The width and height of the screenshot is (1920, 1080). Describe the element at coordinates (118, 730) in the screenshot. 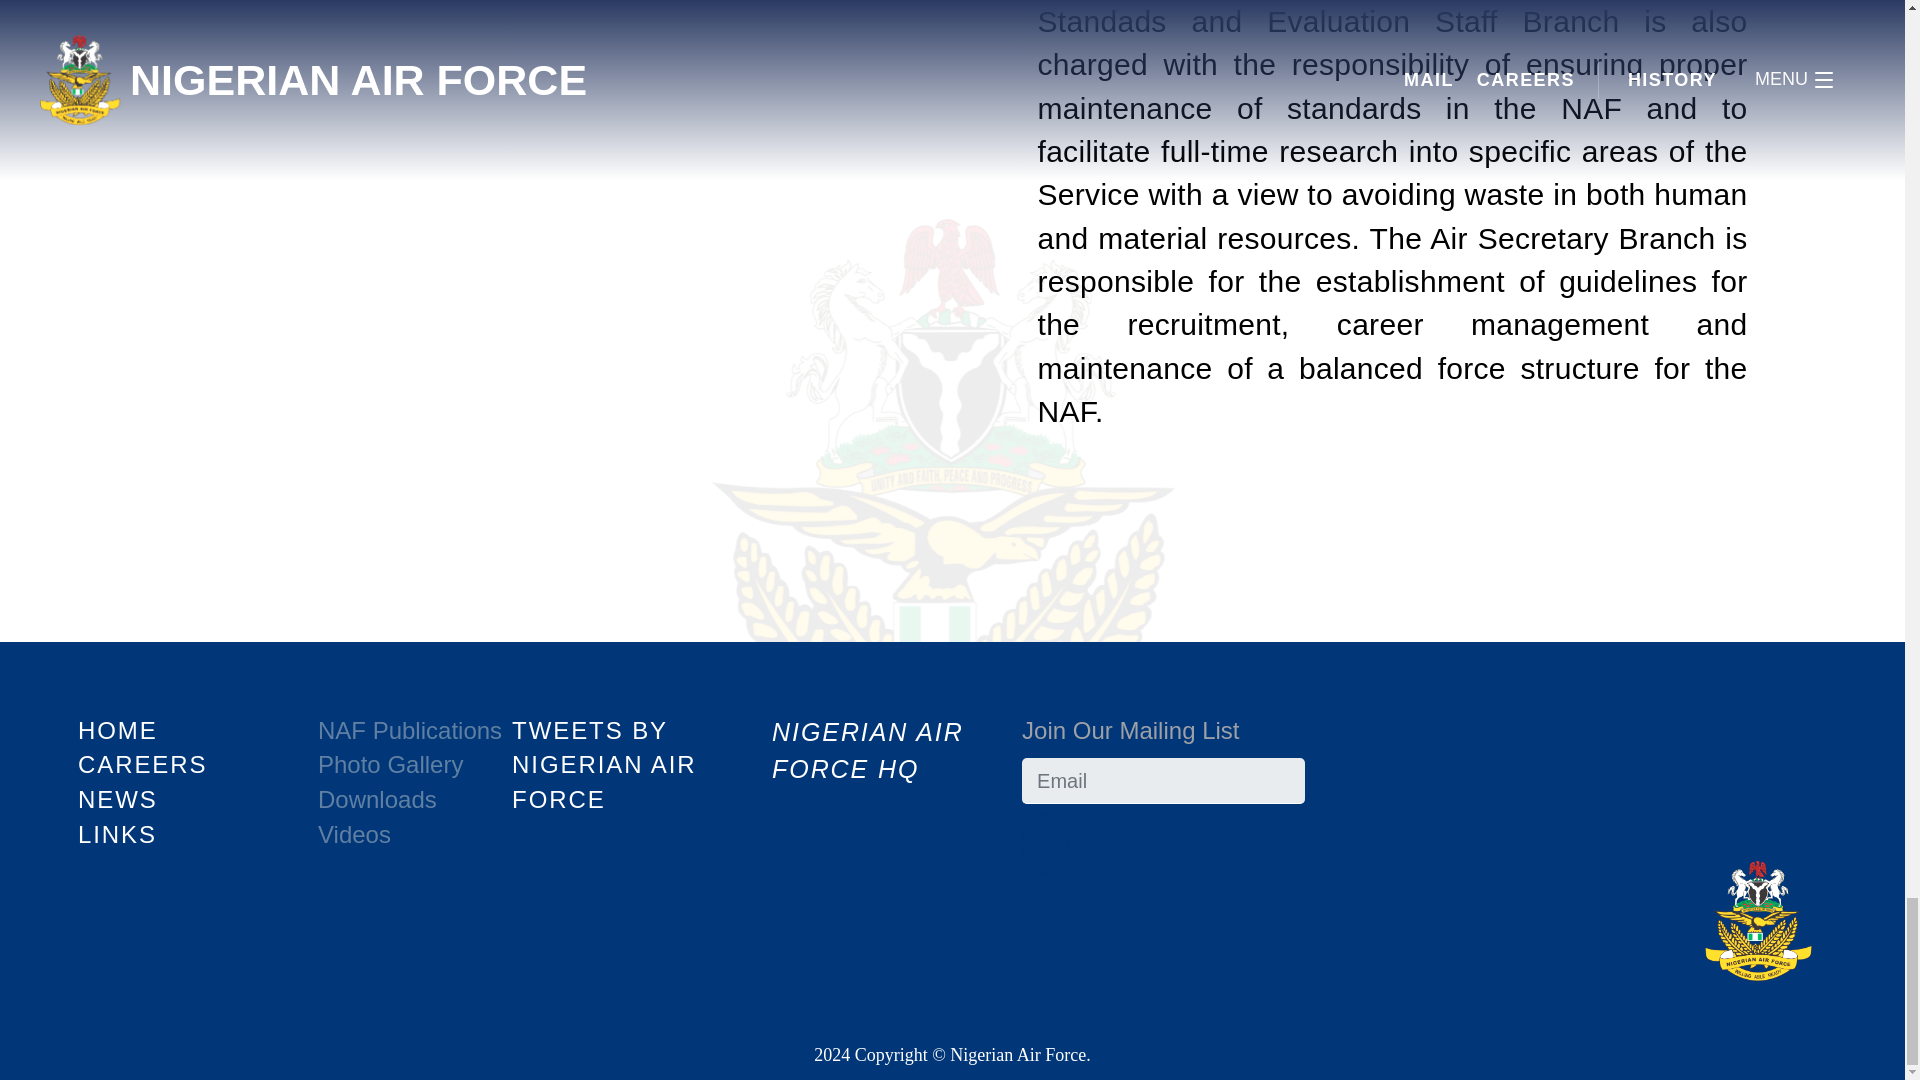

I see `HOME` at that location.